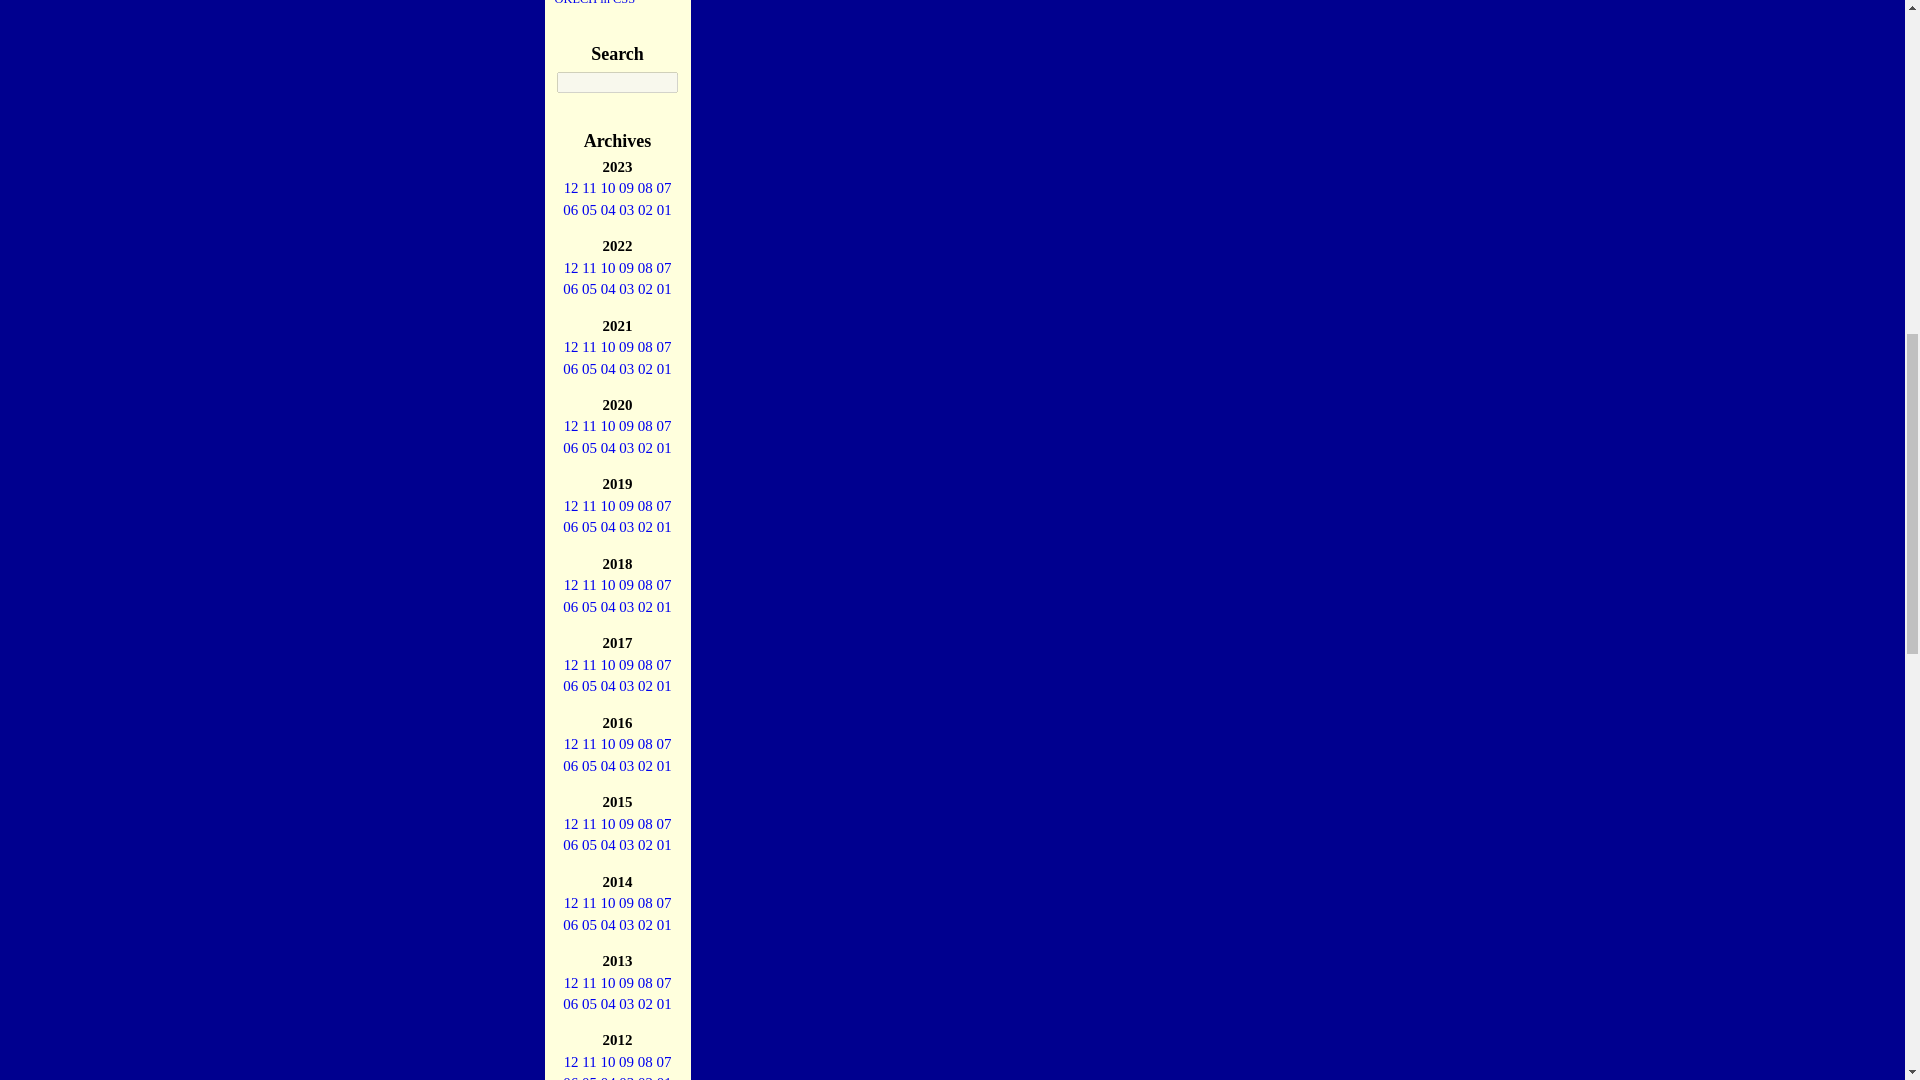  Describe the element at coordinates (663, 188) in the screenshot. I see `07` at that location.